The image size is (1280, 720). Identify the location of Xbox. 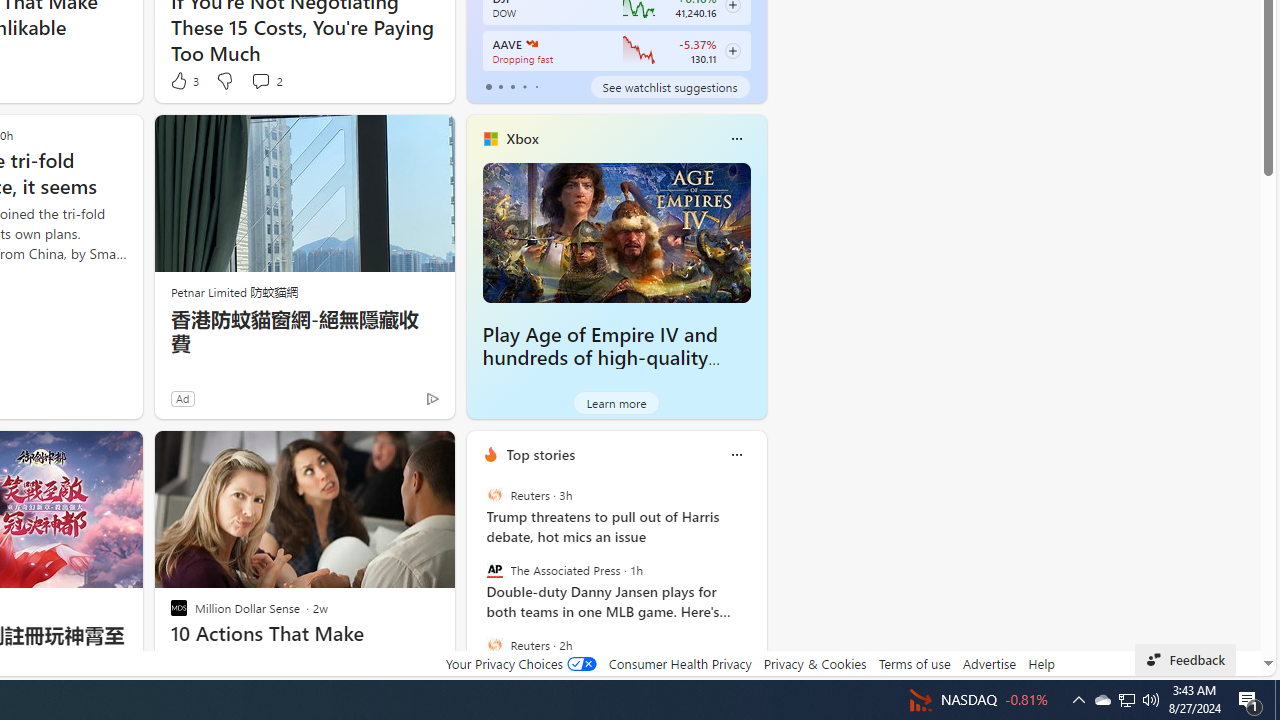
(522, 139).